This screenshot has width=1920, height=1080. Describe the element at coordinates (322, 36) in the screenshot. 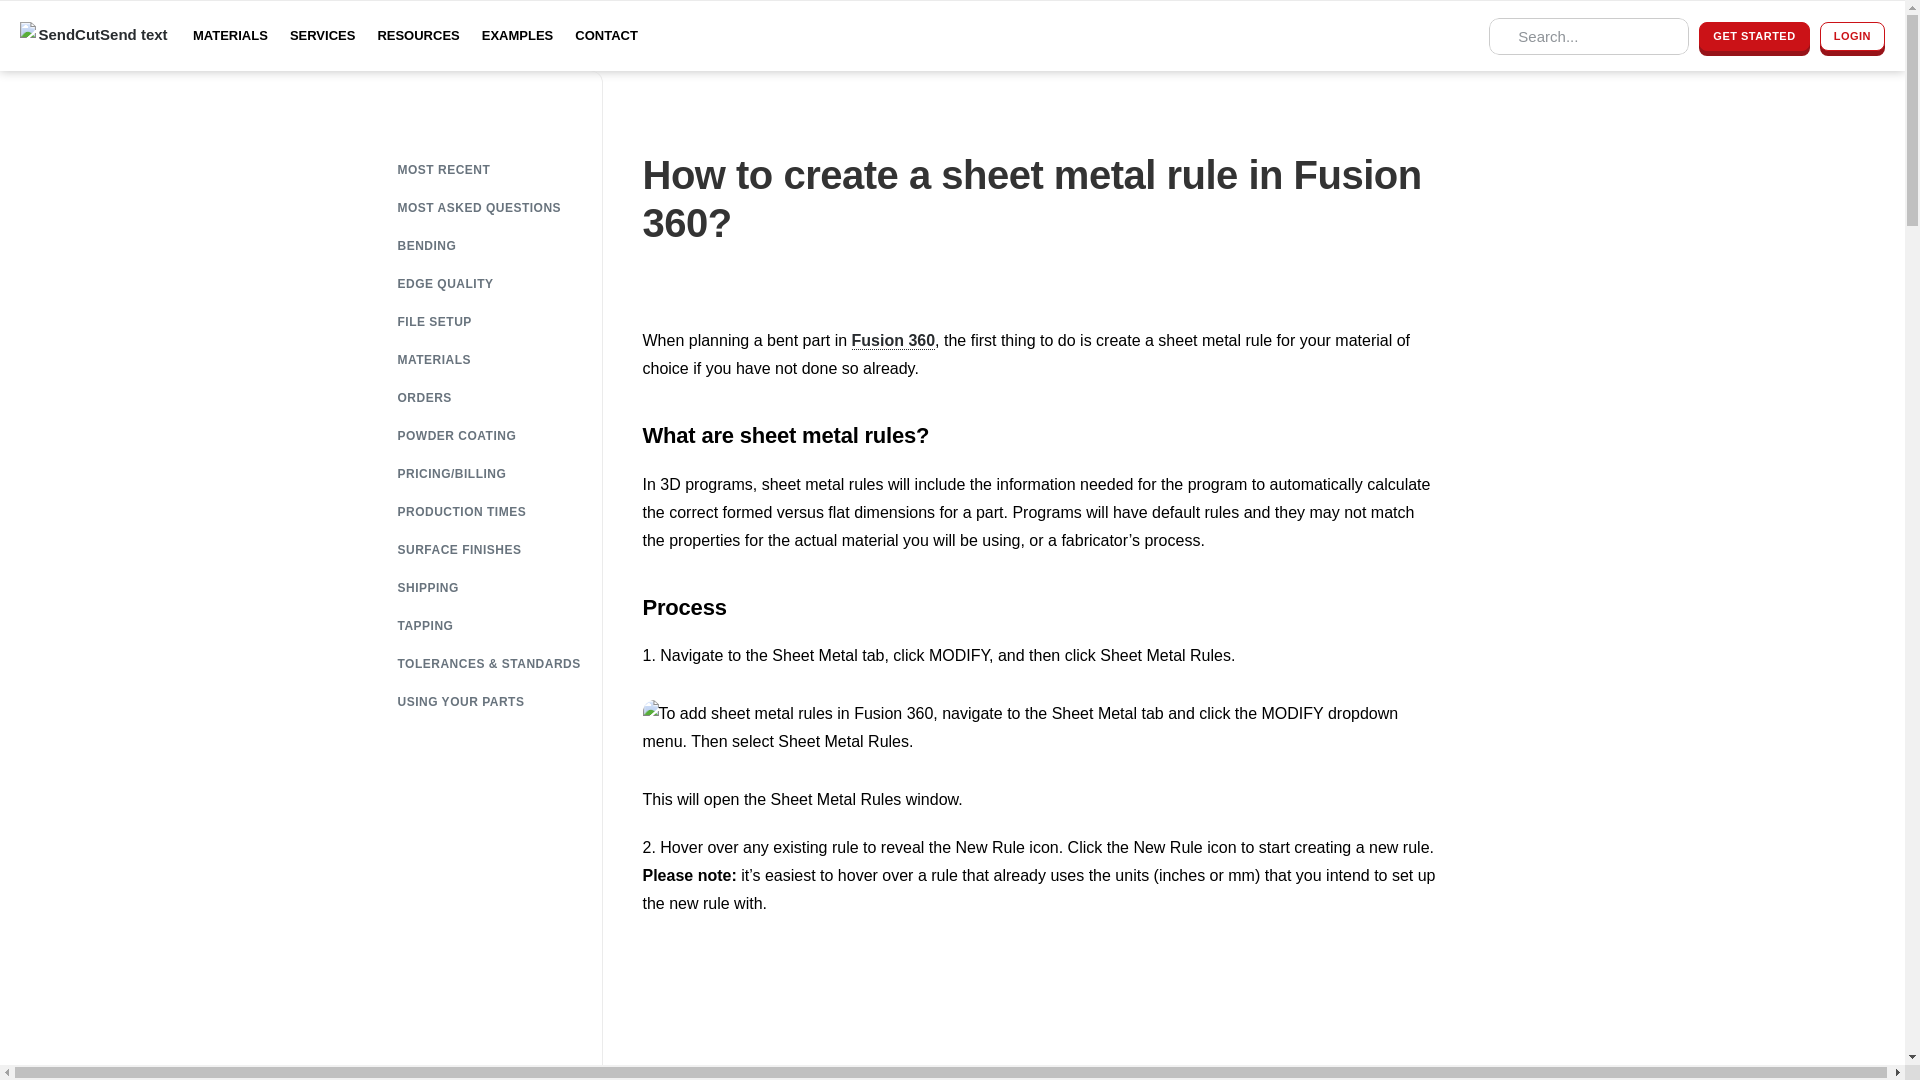

I see `SERVICES` at that location.